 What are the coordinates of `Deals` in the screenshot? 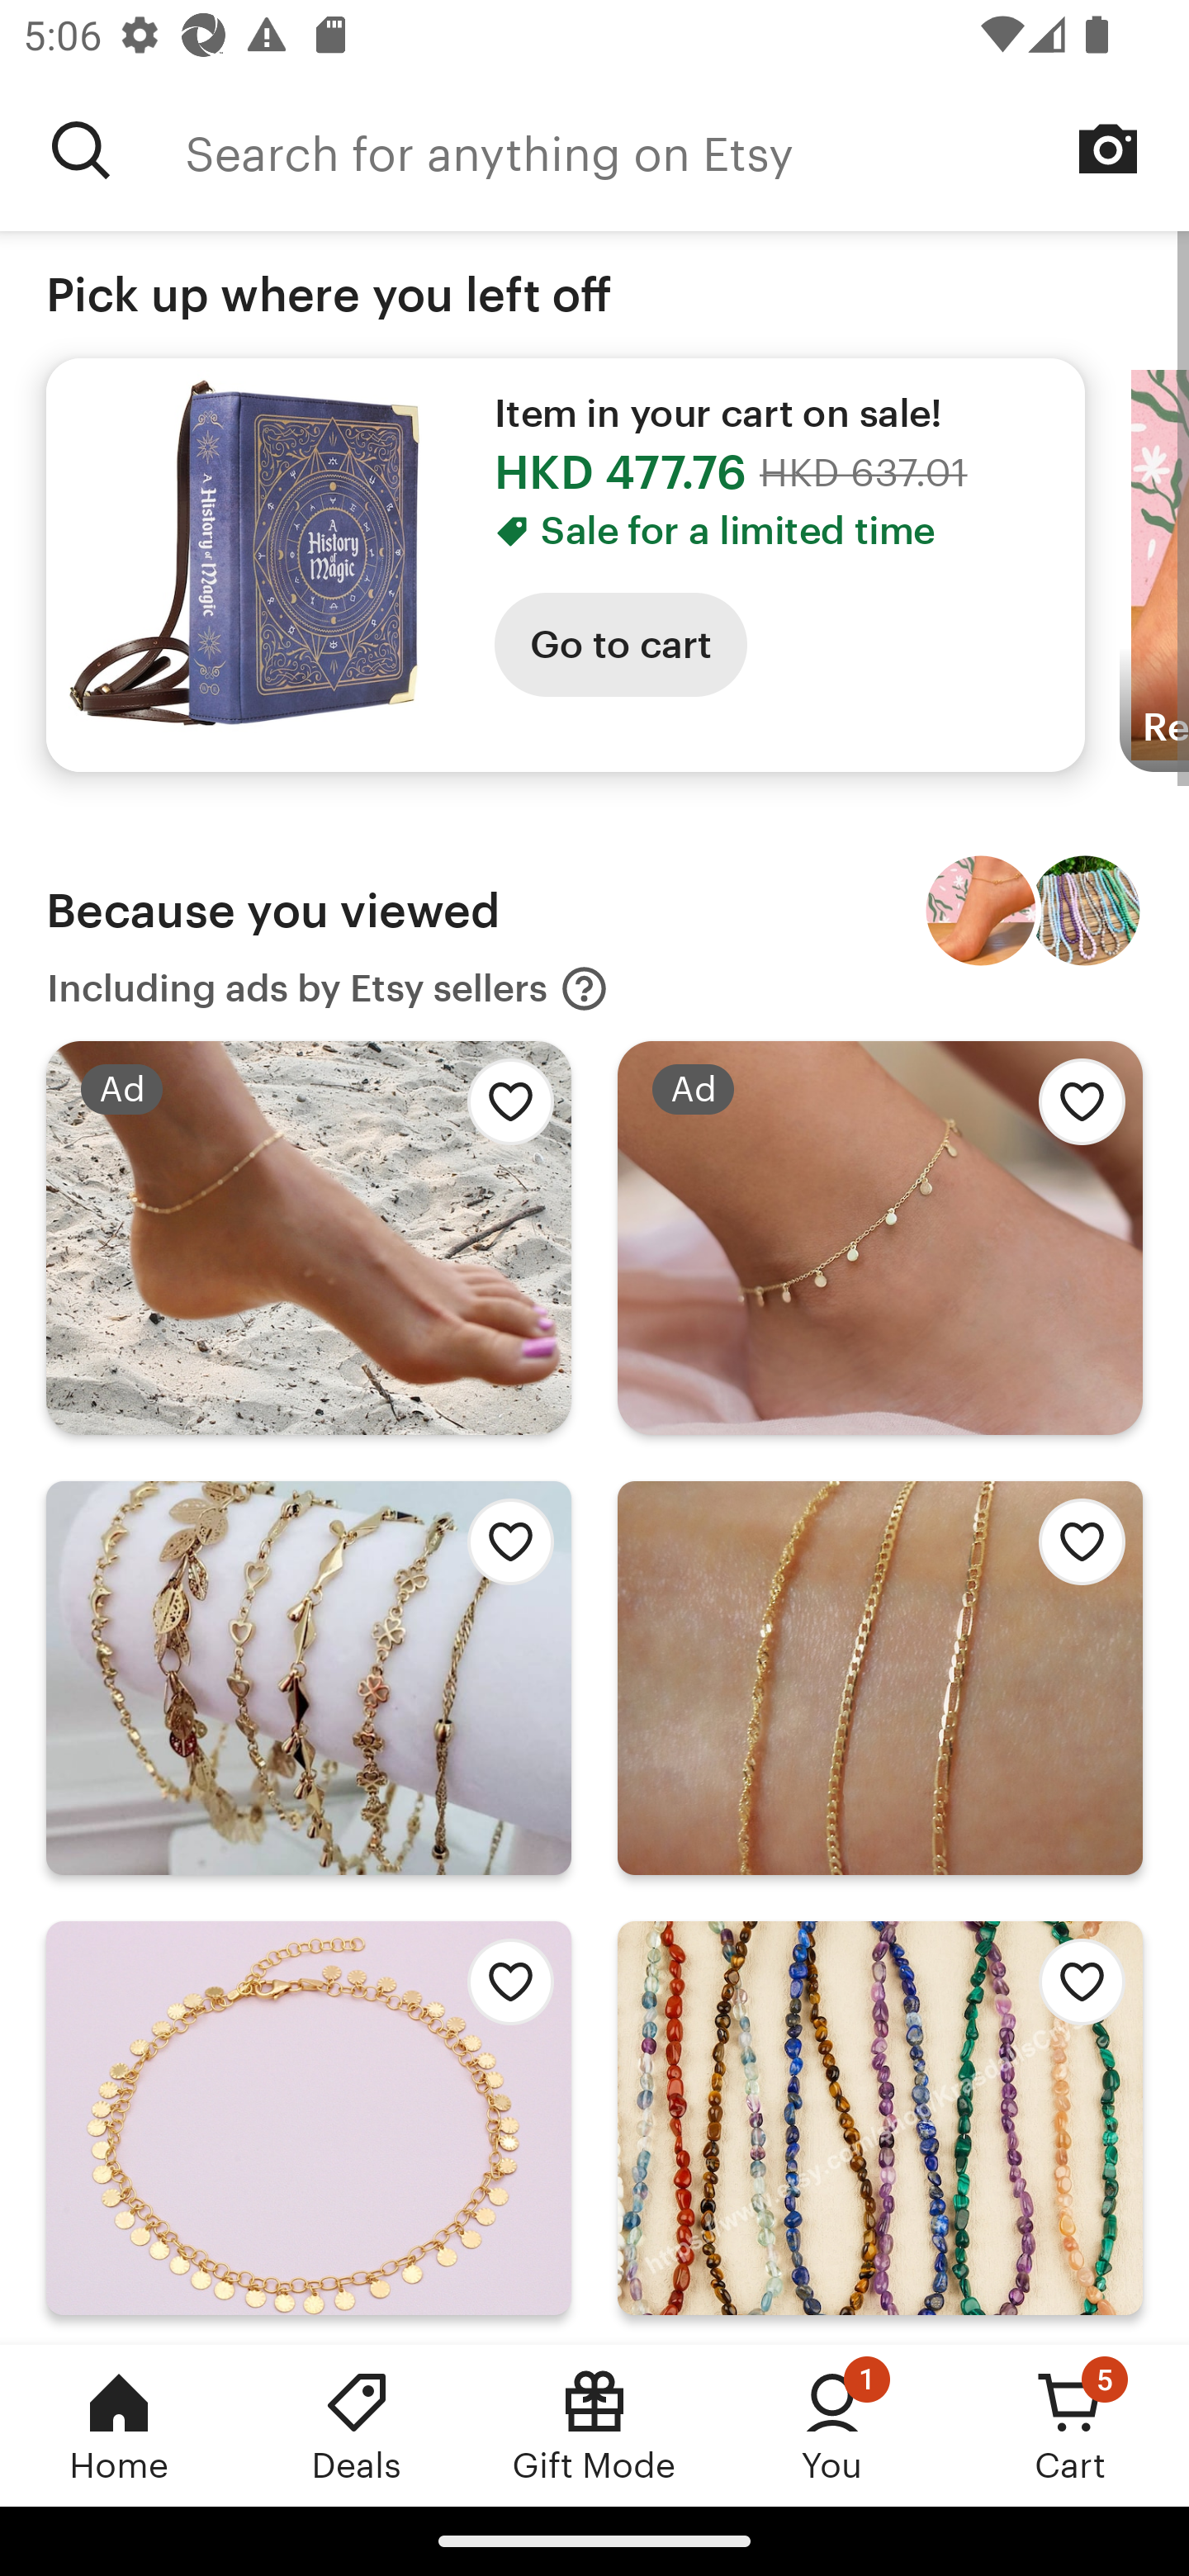 It's located at (357, 2425).